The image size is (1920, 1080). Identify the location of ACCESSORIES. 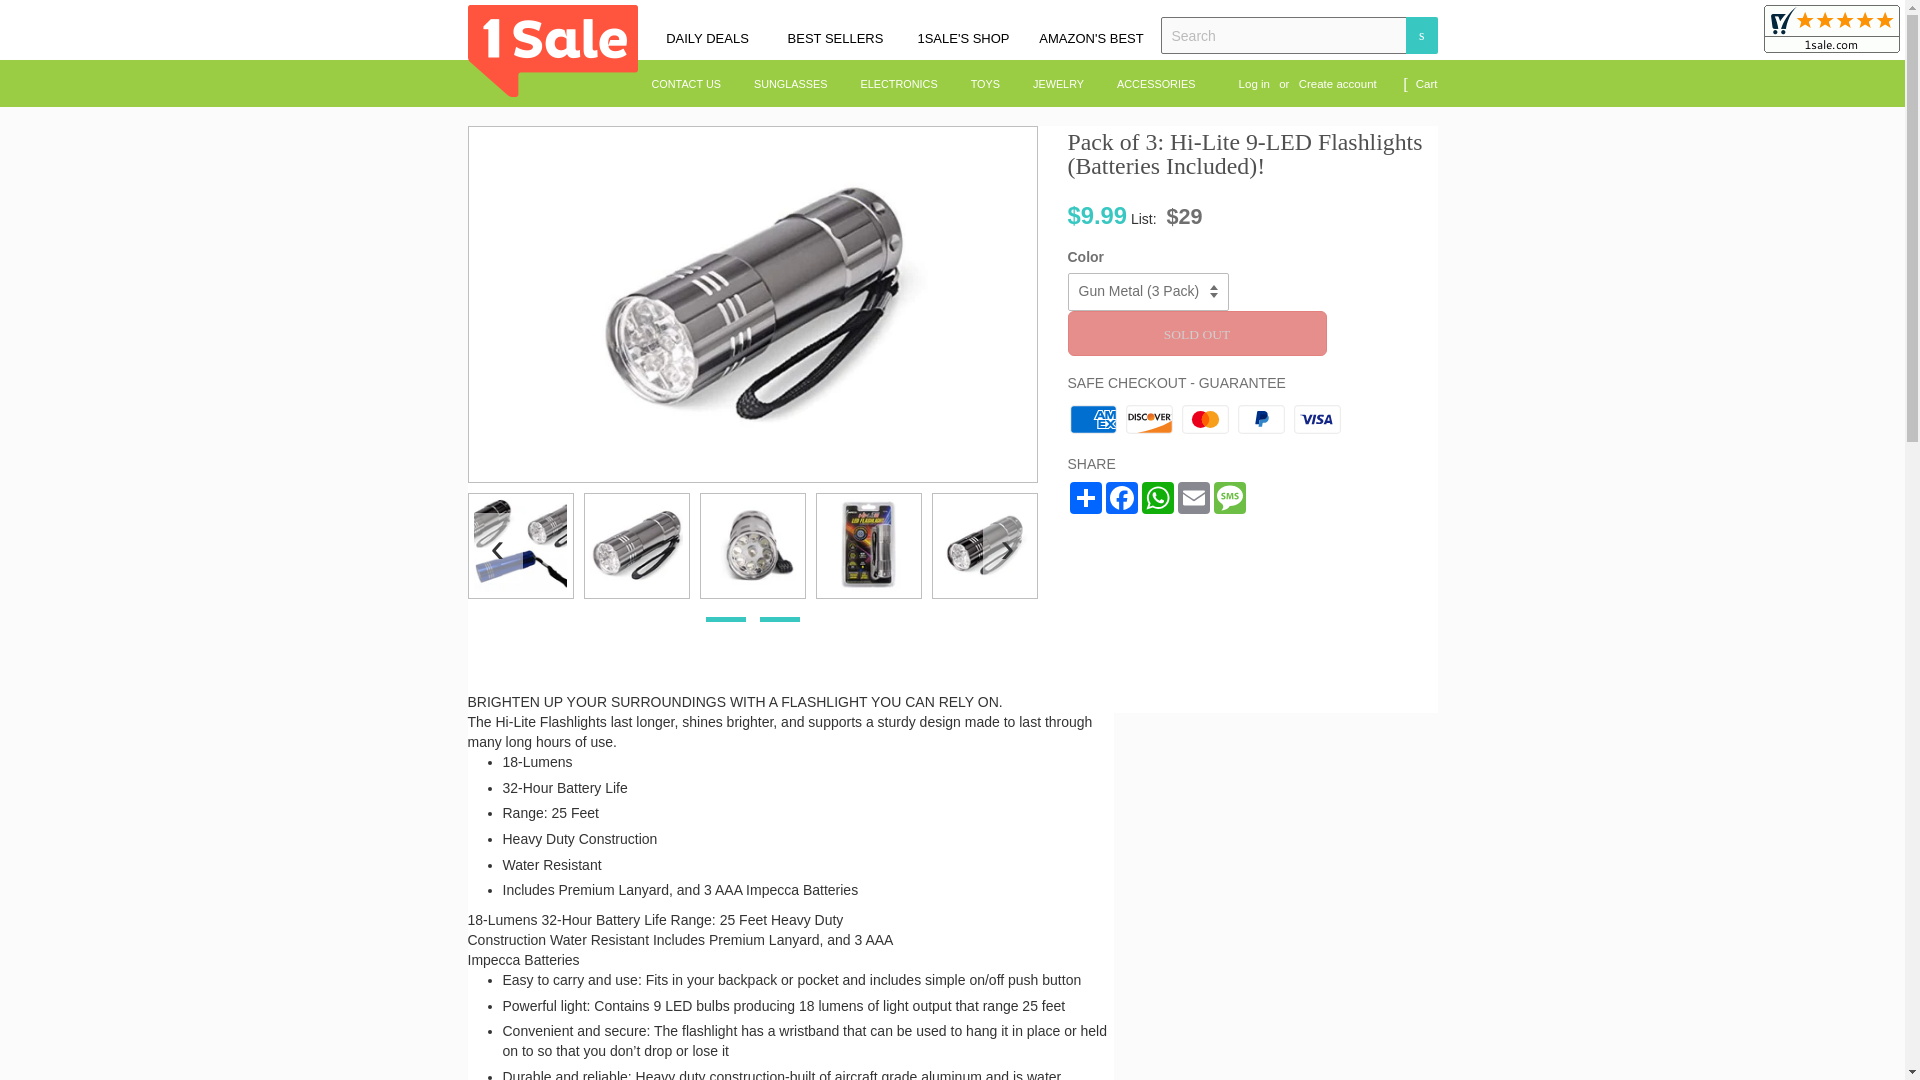
(1148, 84).